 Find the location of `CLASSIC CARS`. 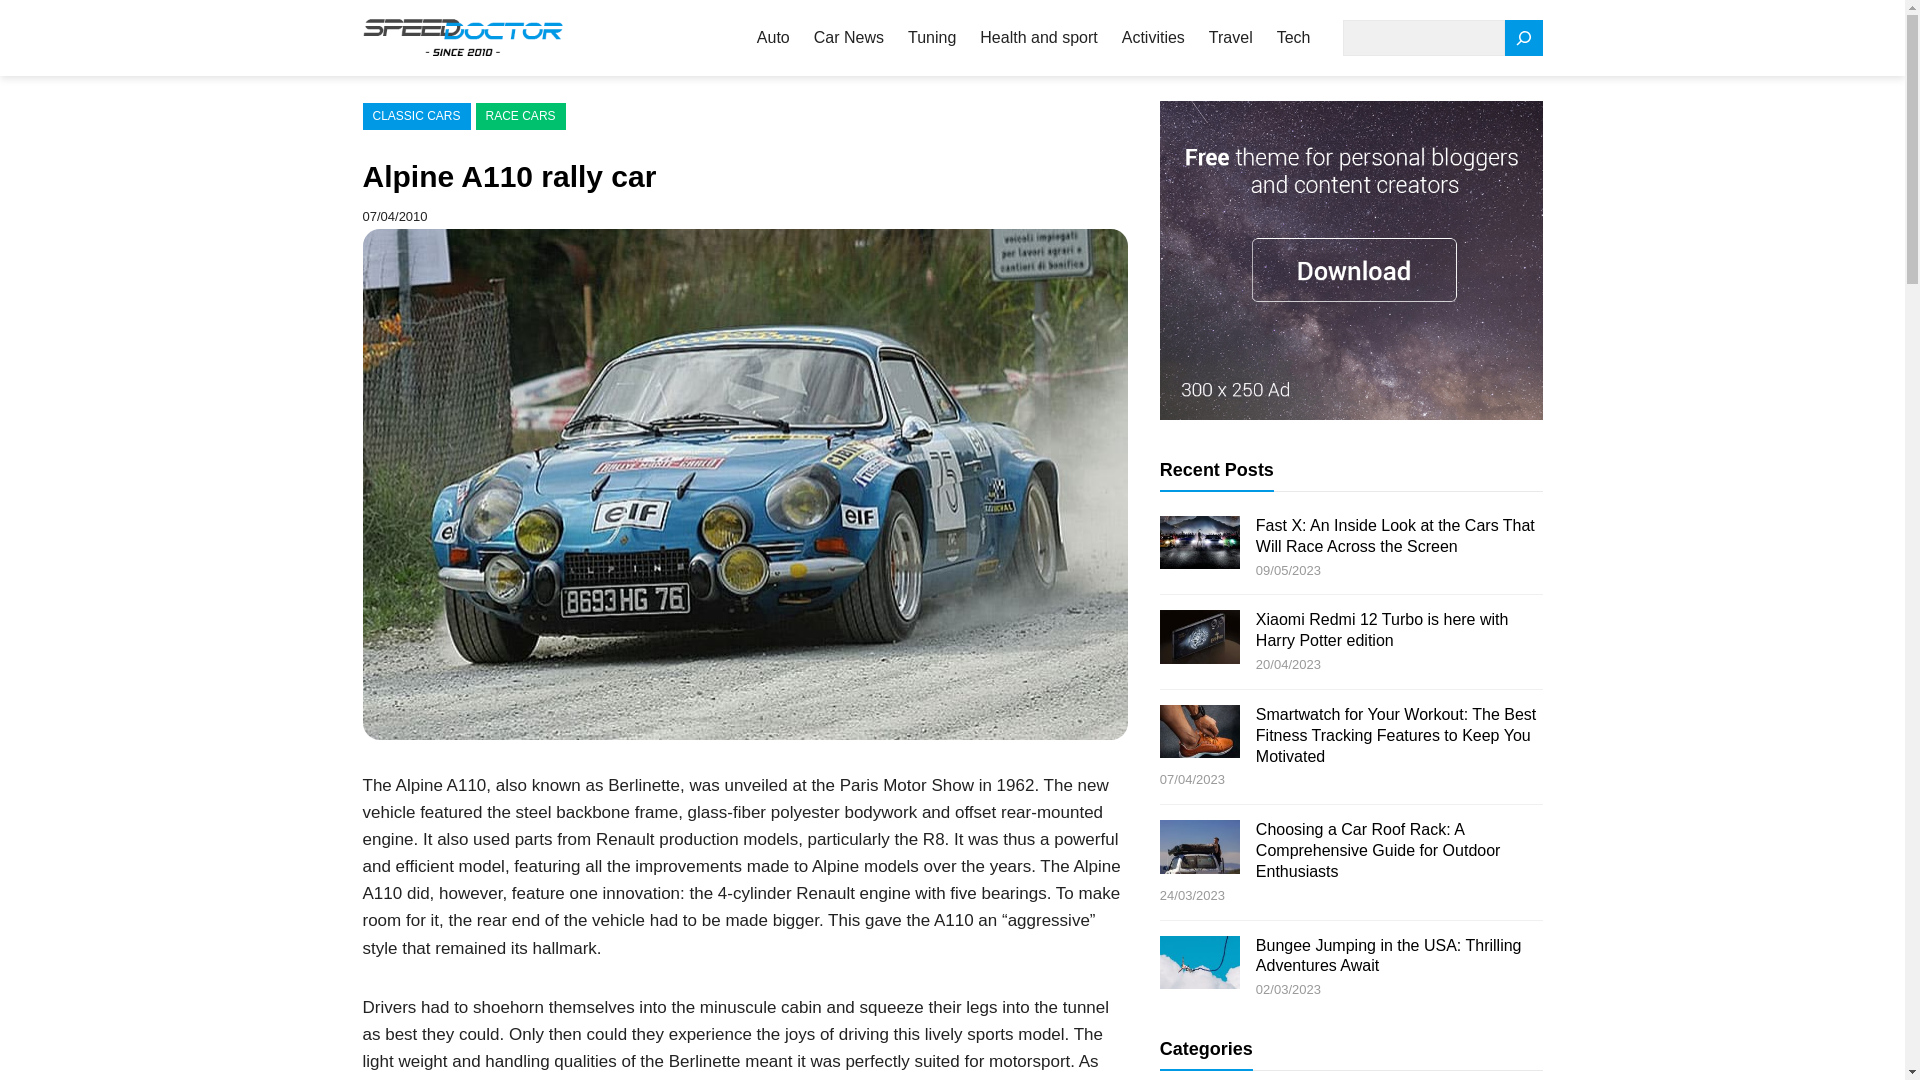

CLASSIC CARS is located at coordinates (416, 116).